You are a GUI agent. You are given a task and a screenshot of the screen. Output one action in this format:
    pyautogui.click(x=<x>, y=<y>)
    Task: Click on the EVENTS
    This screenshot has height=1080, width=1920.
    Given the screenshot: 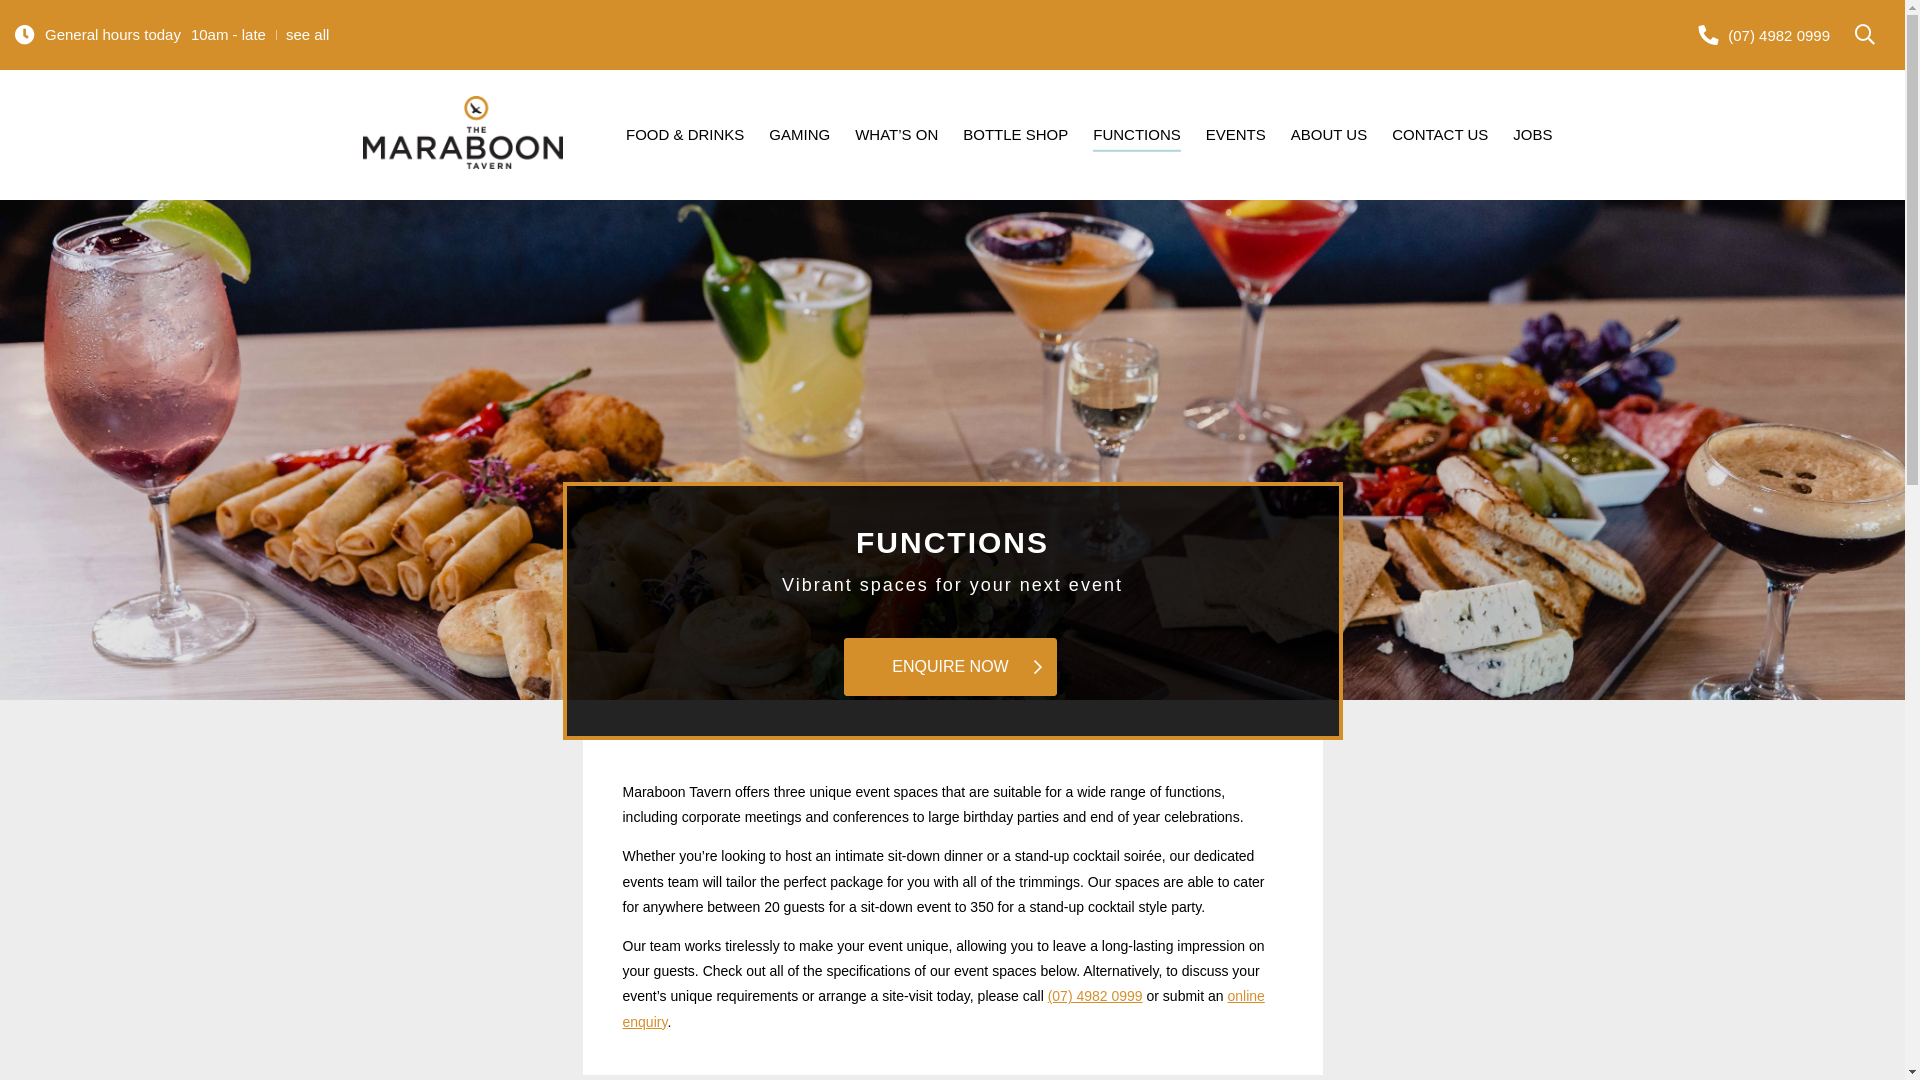 What is the action you would take?
    pyautogui.click(x=1236, y=139)
    